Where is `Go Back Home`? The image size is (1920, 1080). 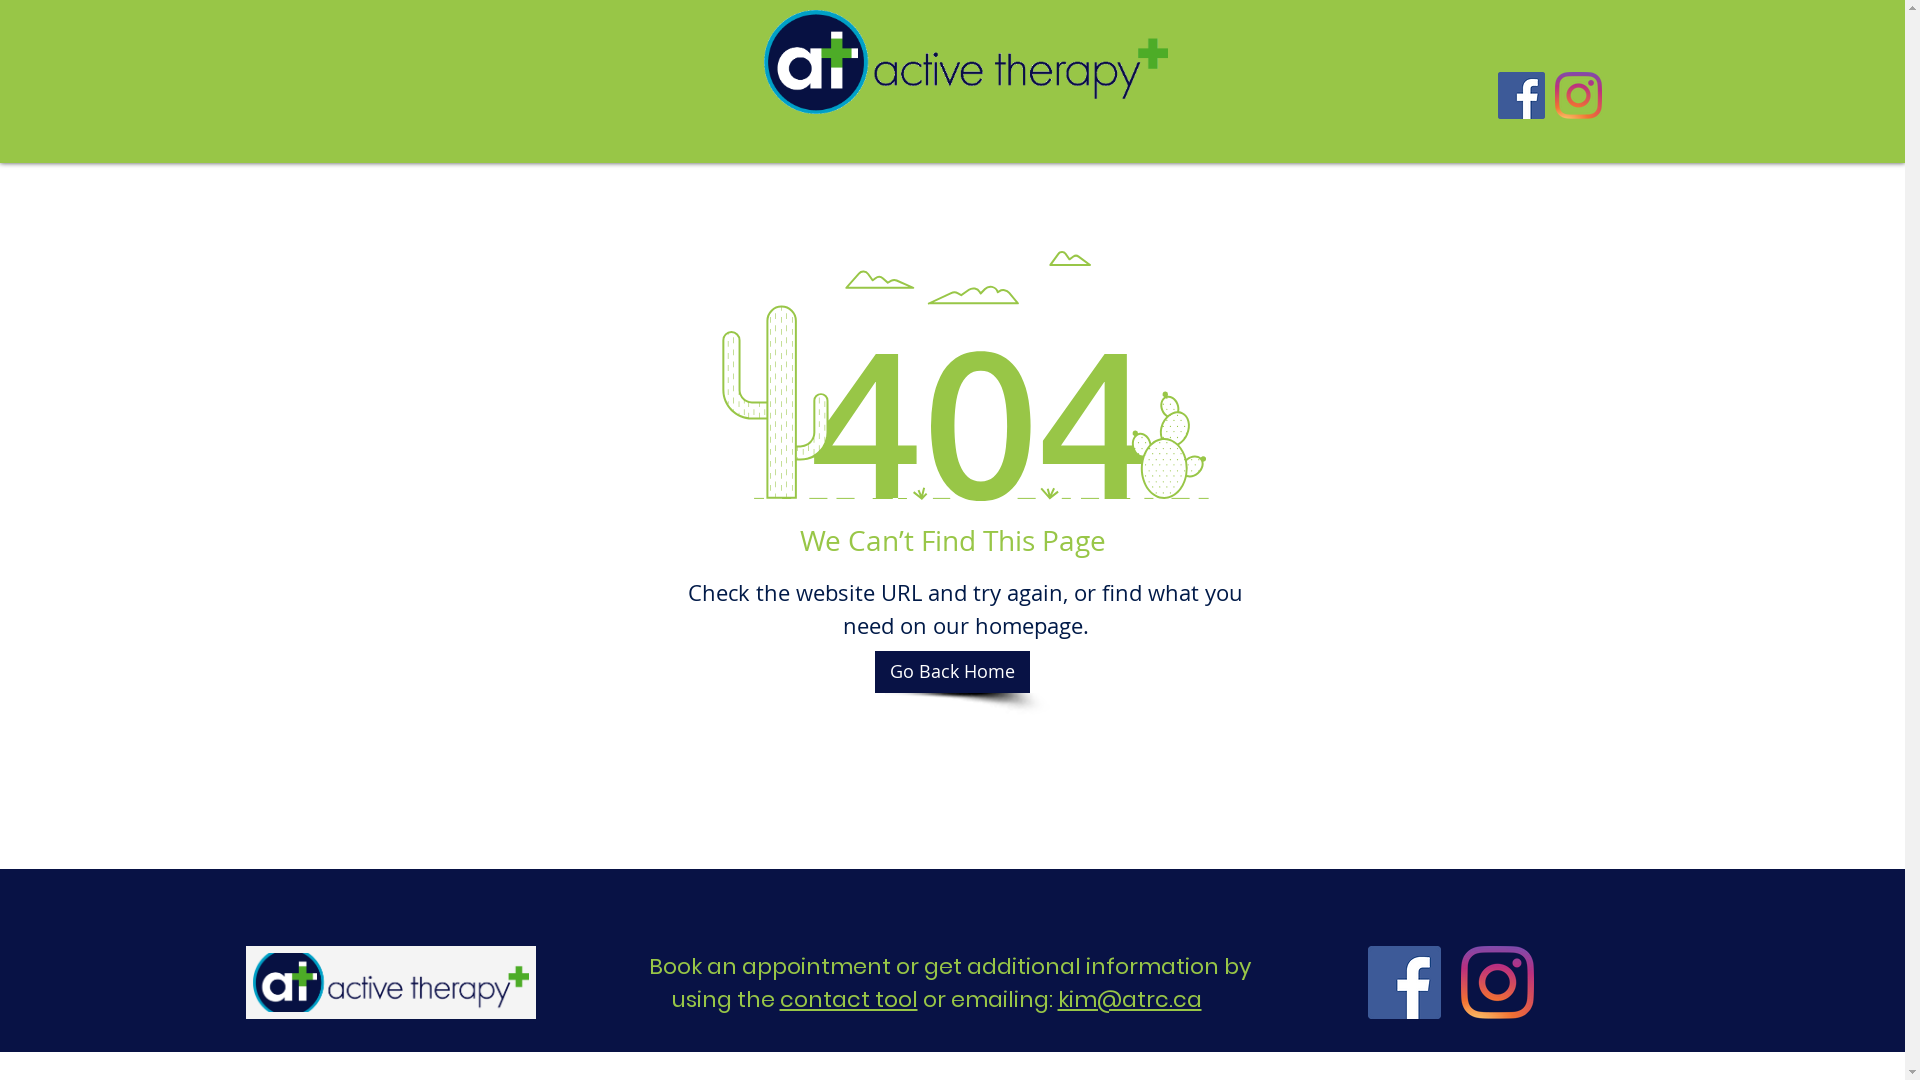 Go Back Home is located at coordinates (952, 672).